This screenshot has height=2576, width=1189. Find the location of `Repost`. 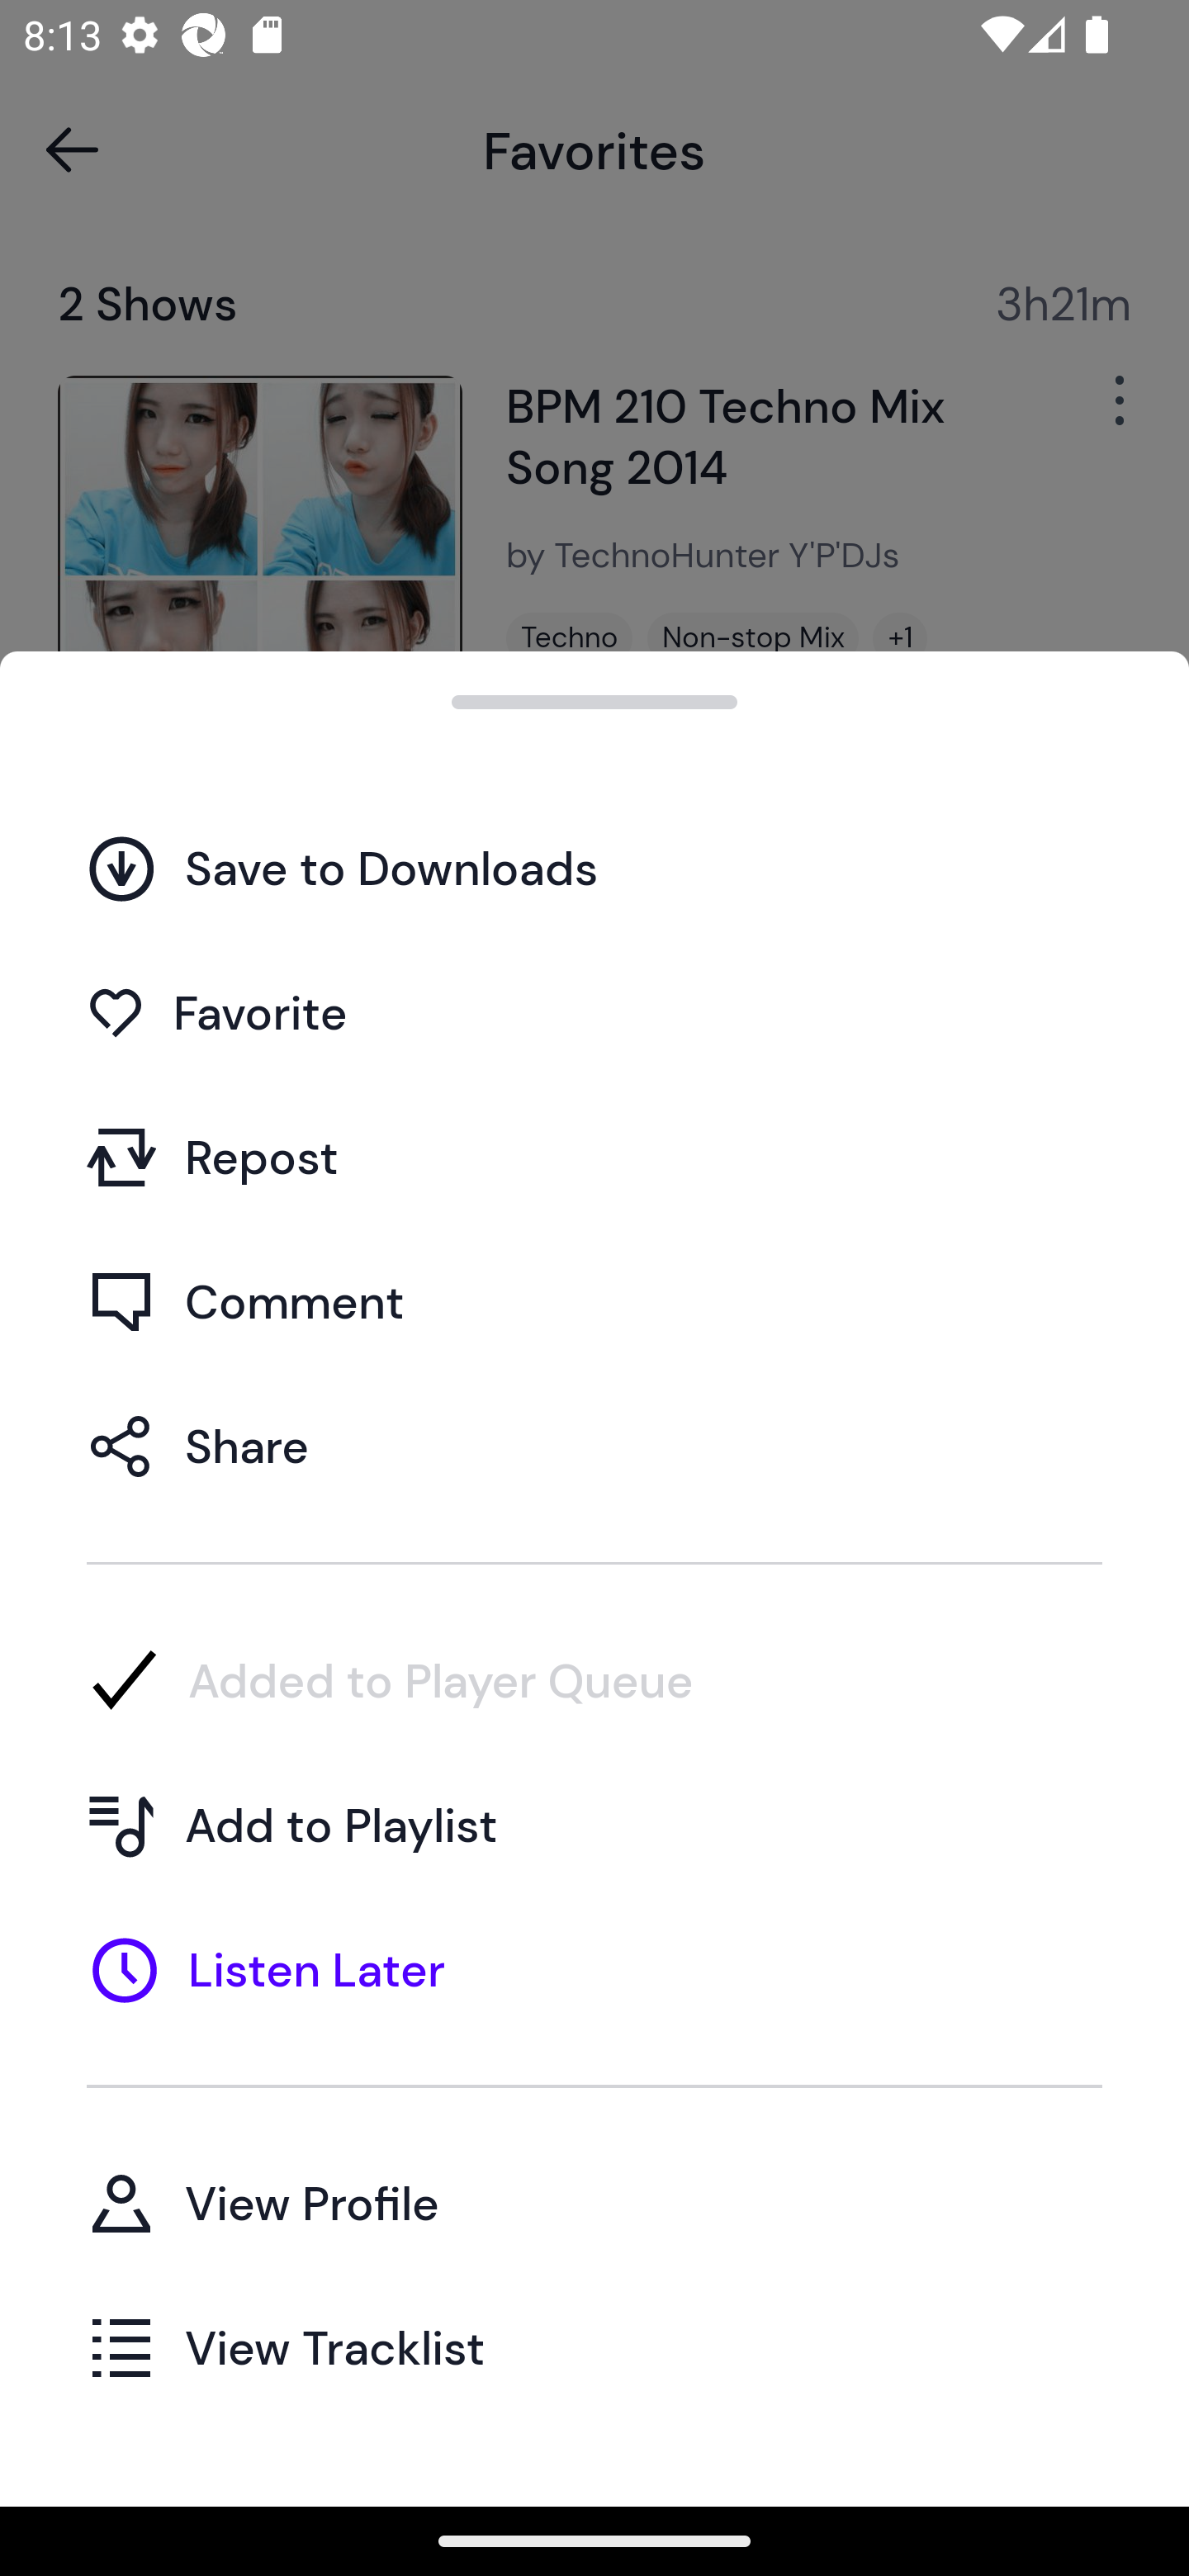

Repost is located at coordinates (594, 1156).